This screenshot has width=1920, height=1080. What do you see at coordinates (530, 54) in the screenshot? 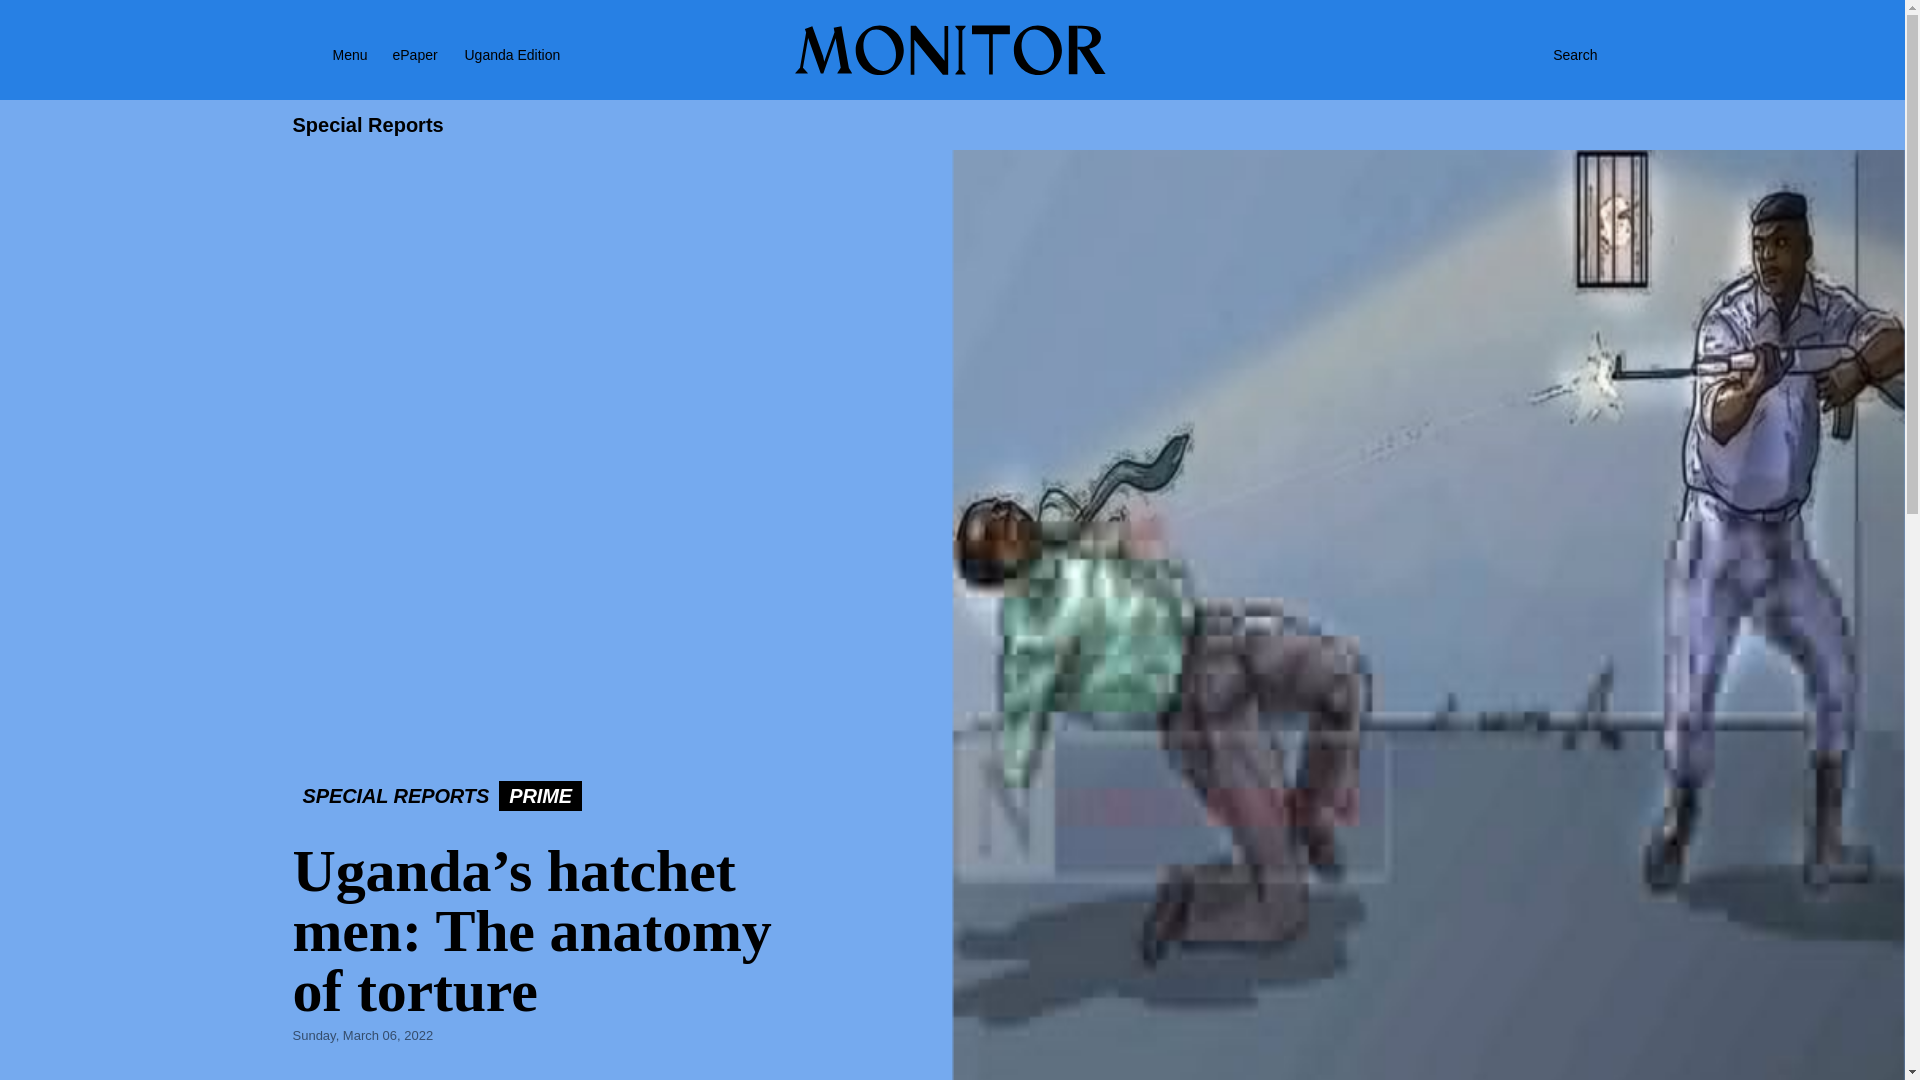
I see `Uganda Edition` at bounding box center [530, 54].